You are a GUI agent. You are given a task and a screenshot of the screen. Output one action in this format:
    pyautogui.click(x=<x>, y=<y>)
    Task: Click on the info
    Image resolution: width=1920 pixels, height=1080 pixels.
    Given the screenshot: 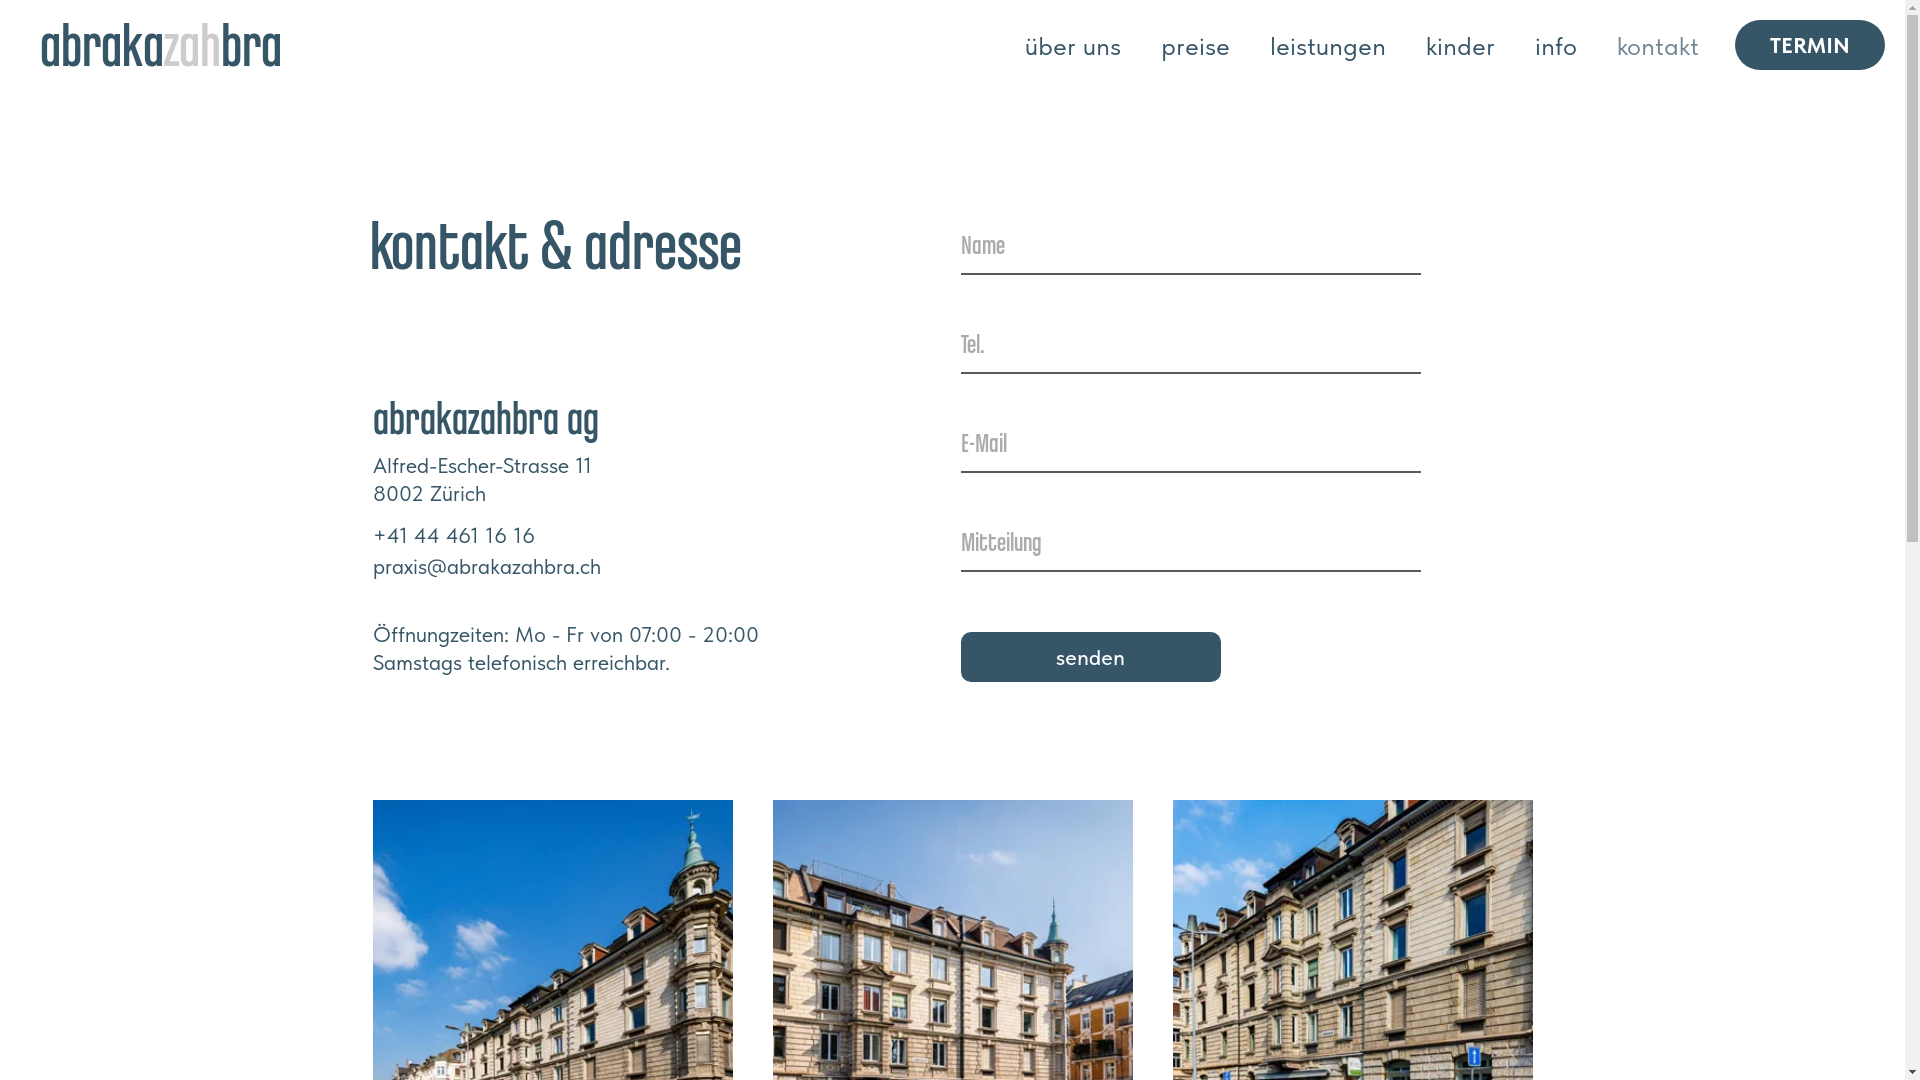 What is the action you would take?
    pyautogui.click(x=1556, y=46)
    